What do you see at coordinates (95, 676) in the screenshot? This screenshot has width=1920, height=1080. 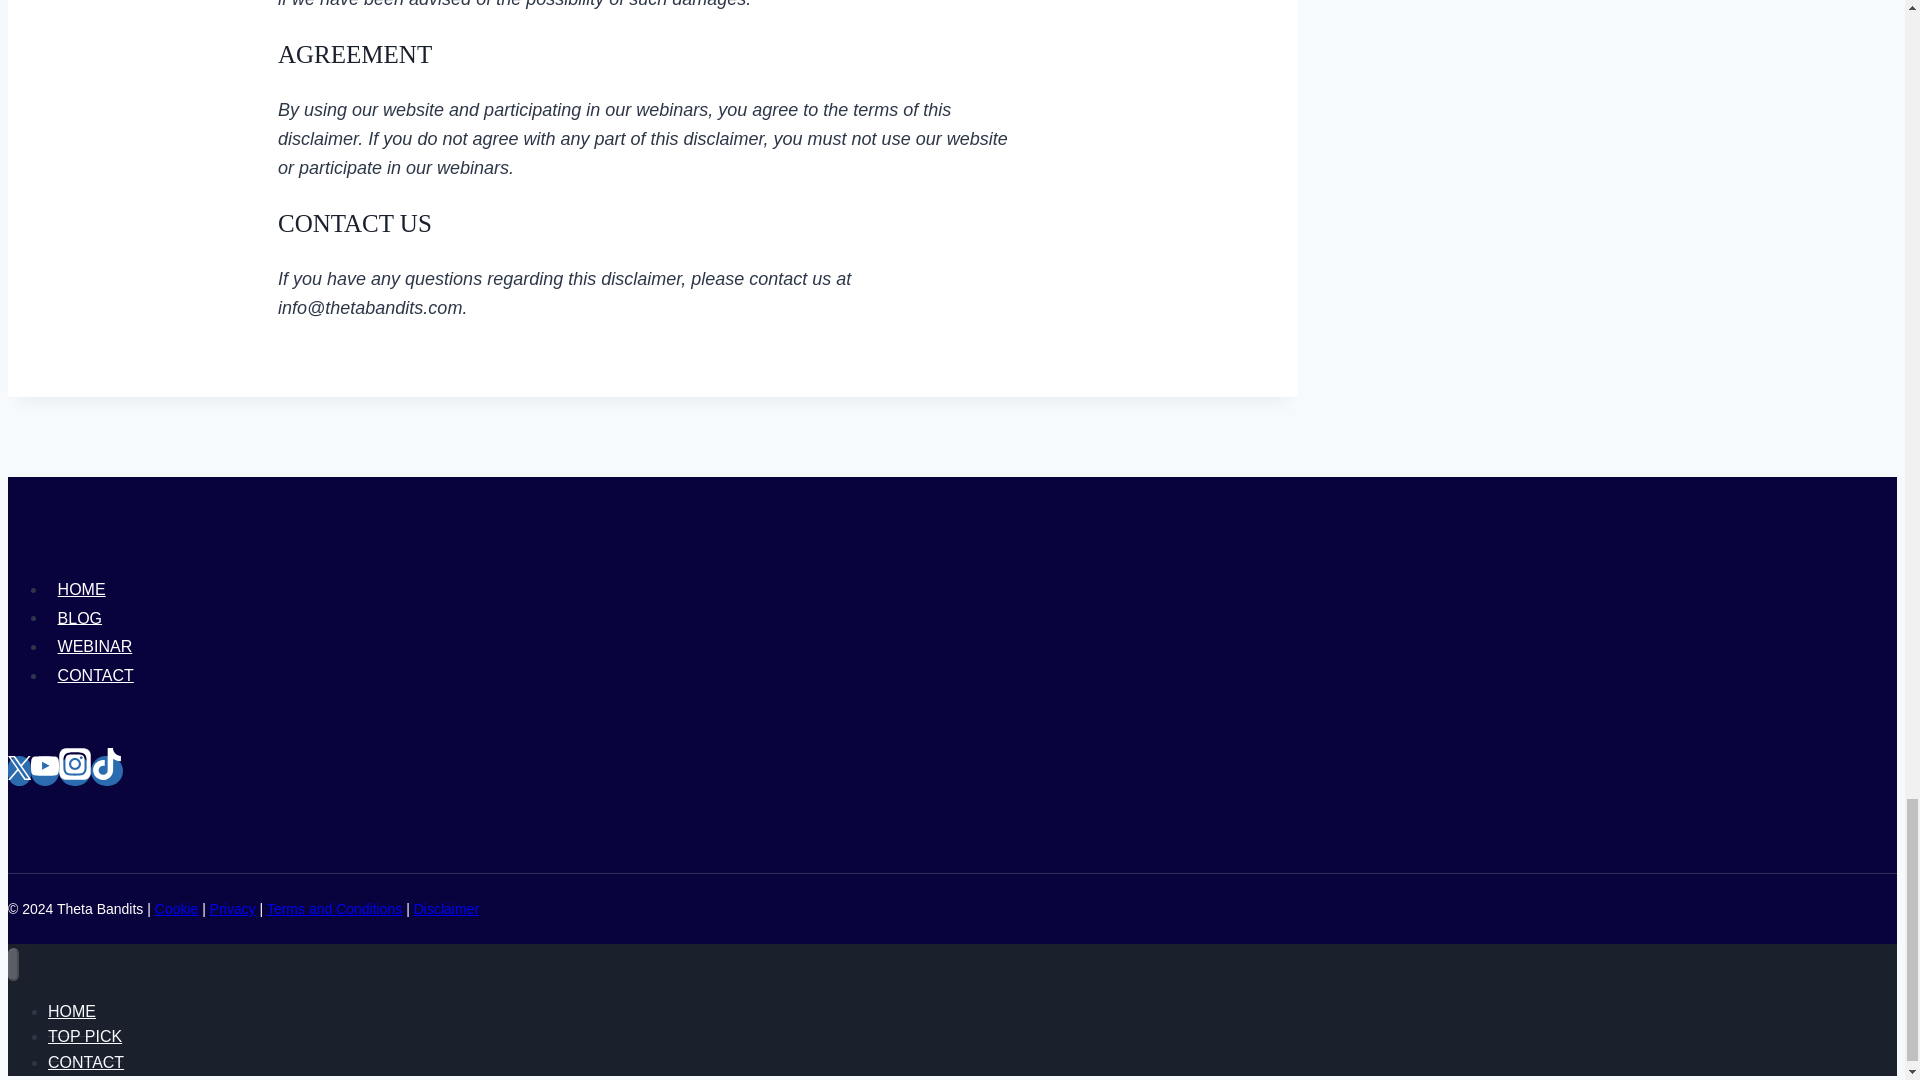 I see `CONTACT` at bounding box center [95, 676].